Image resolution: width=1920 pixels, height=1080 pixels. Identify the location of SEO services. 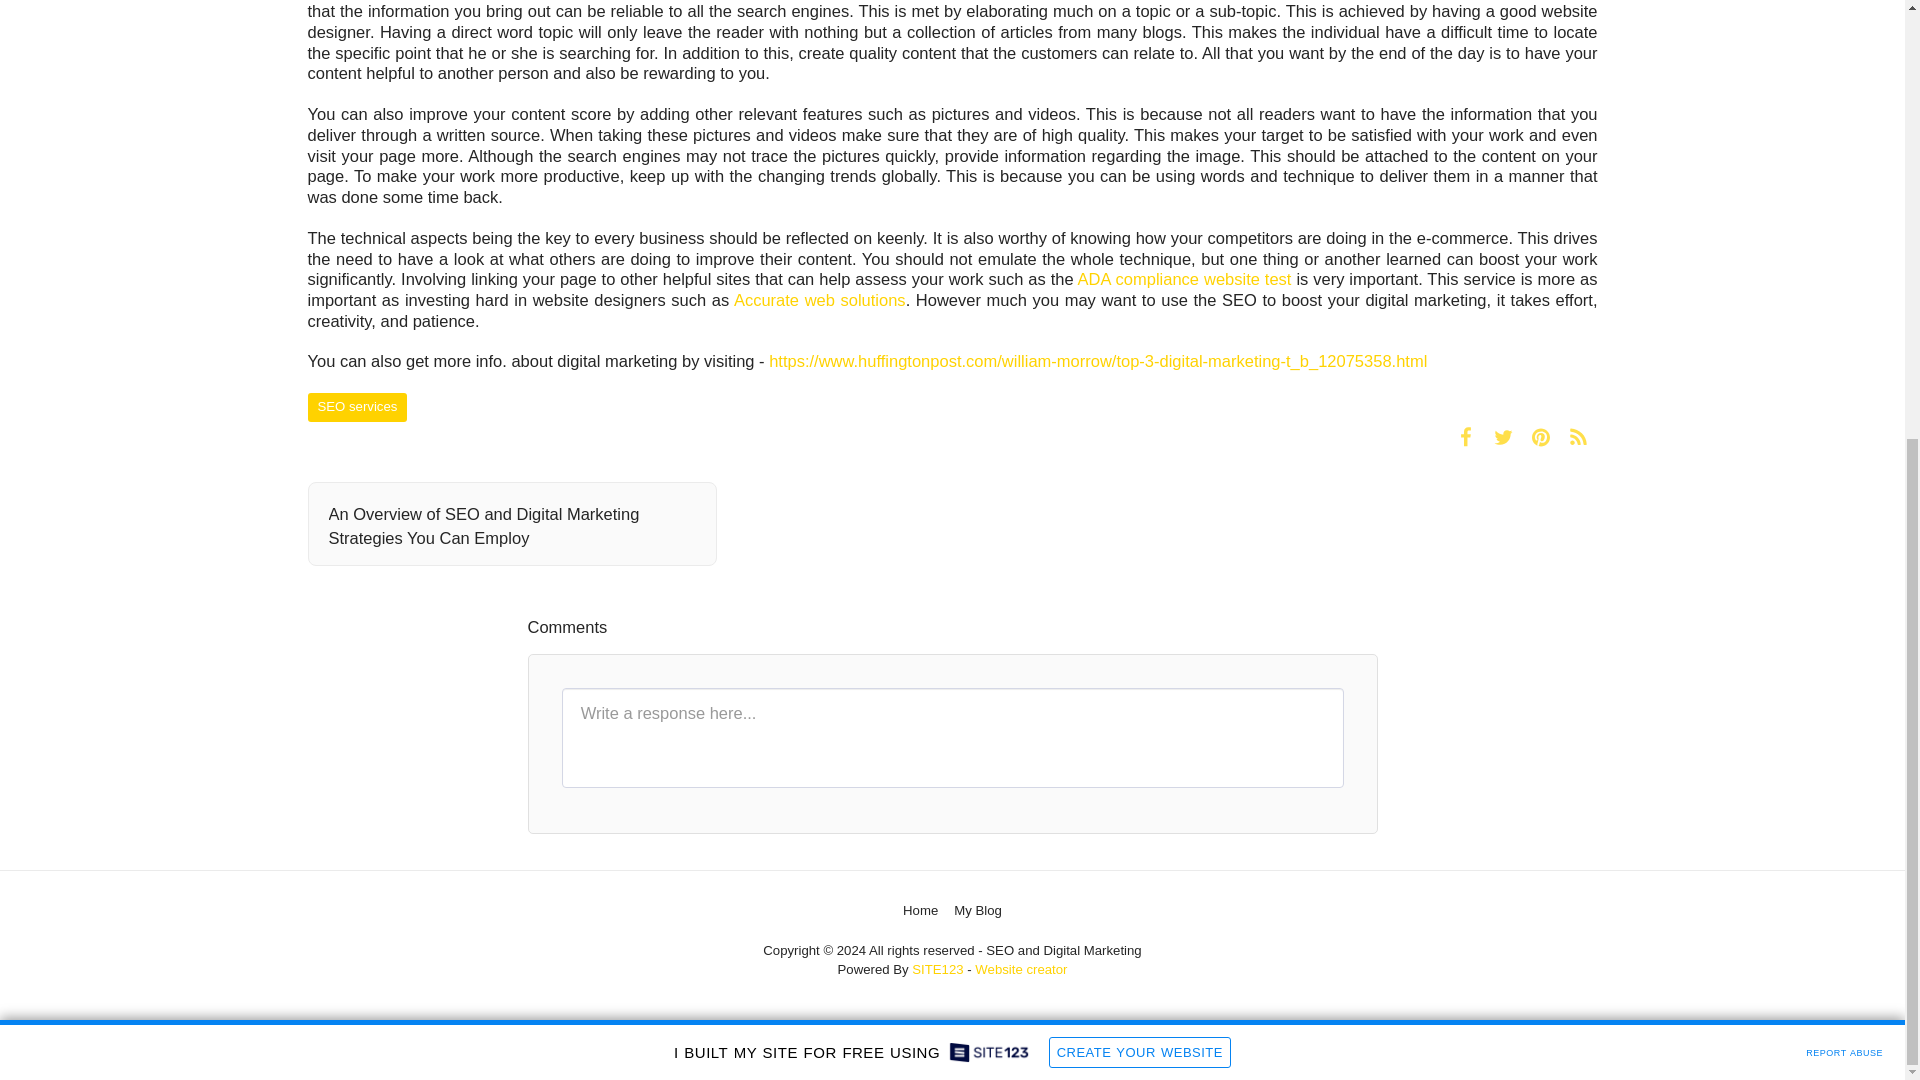
(357, 408).